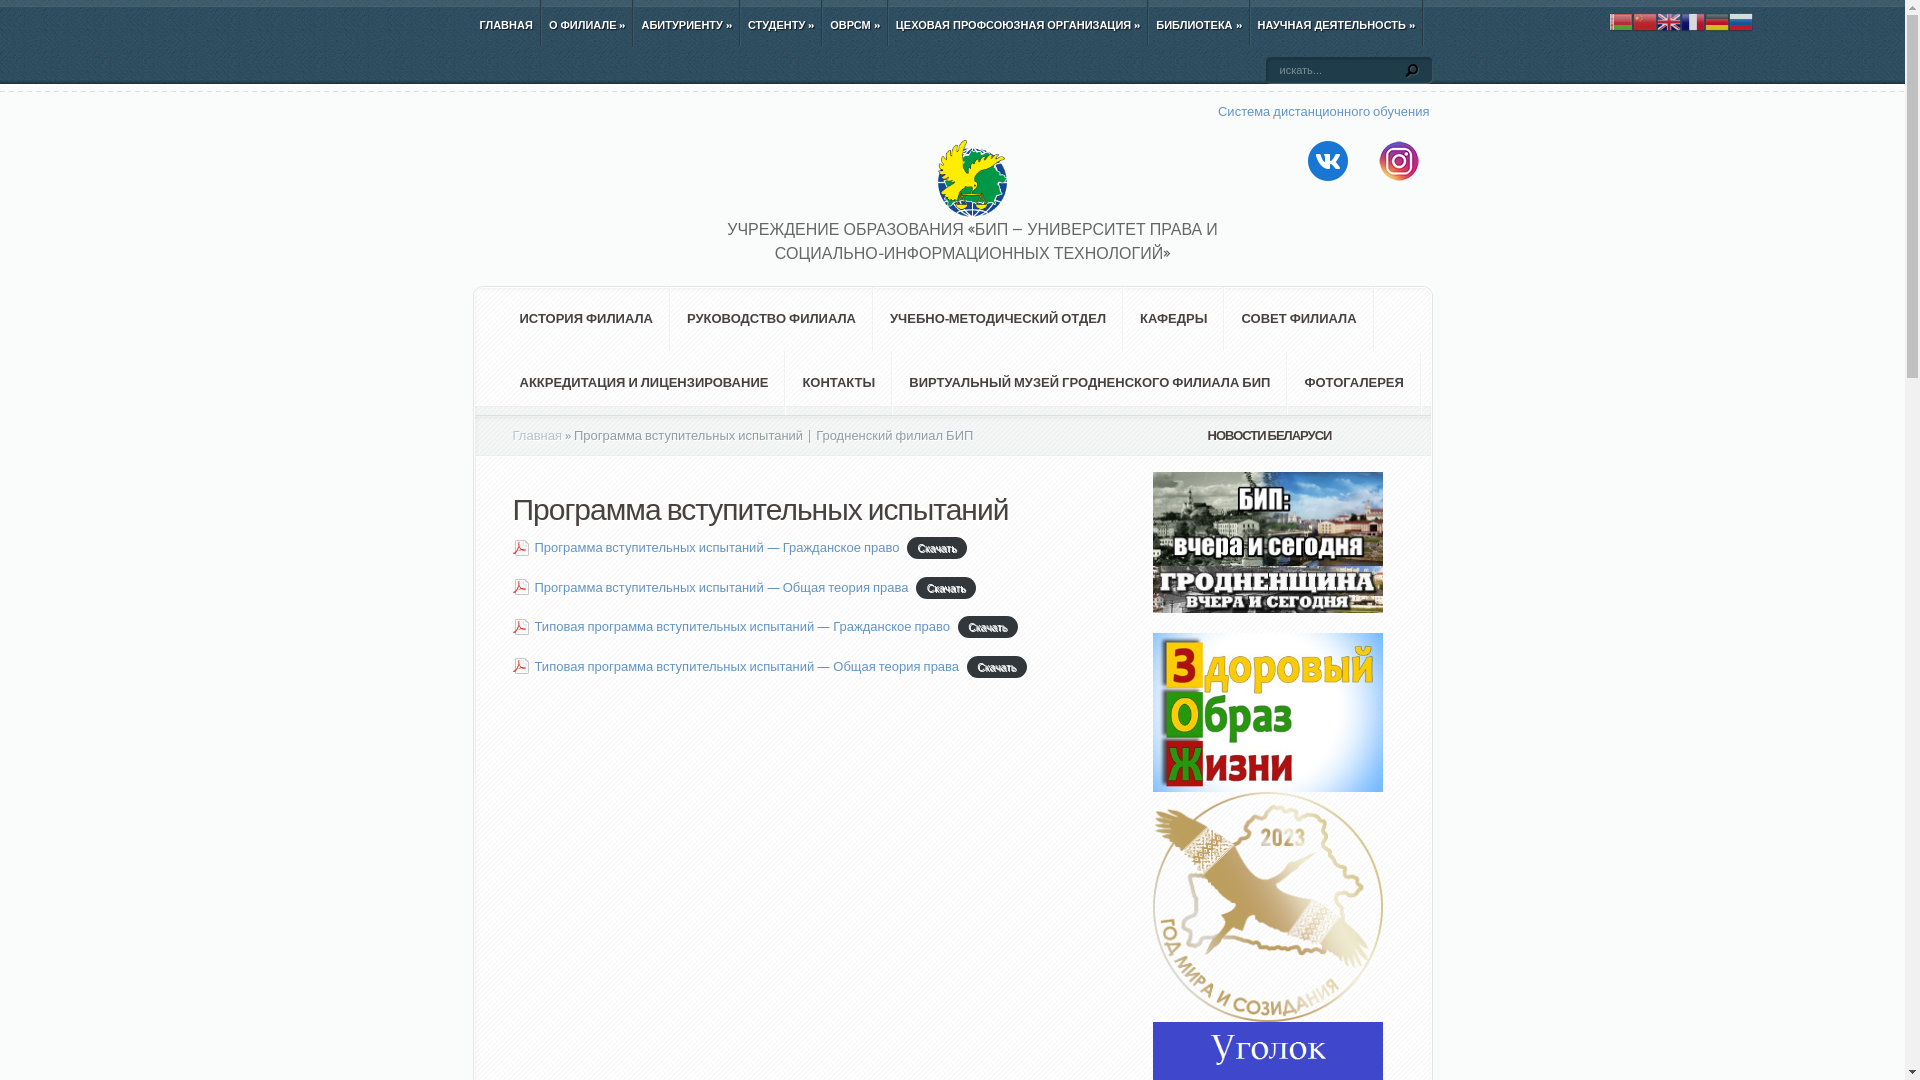  What do you see at coordinates (1669, 20) in the screenshot?
I see `English` at bounding box center [1669, 20].